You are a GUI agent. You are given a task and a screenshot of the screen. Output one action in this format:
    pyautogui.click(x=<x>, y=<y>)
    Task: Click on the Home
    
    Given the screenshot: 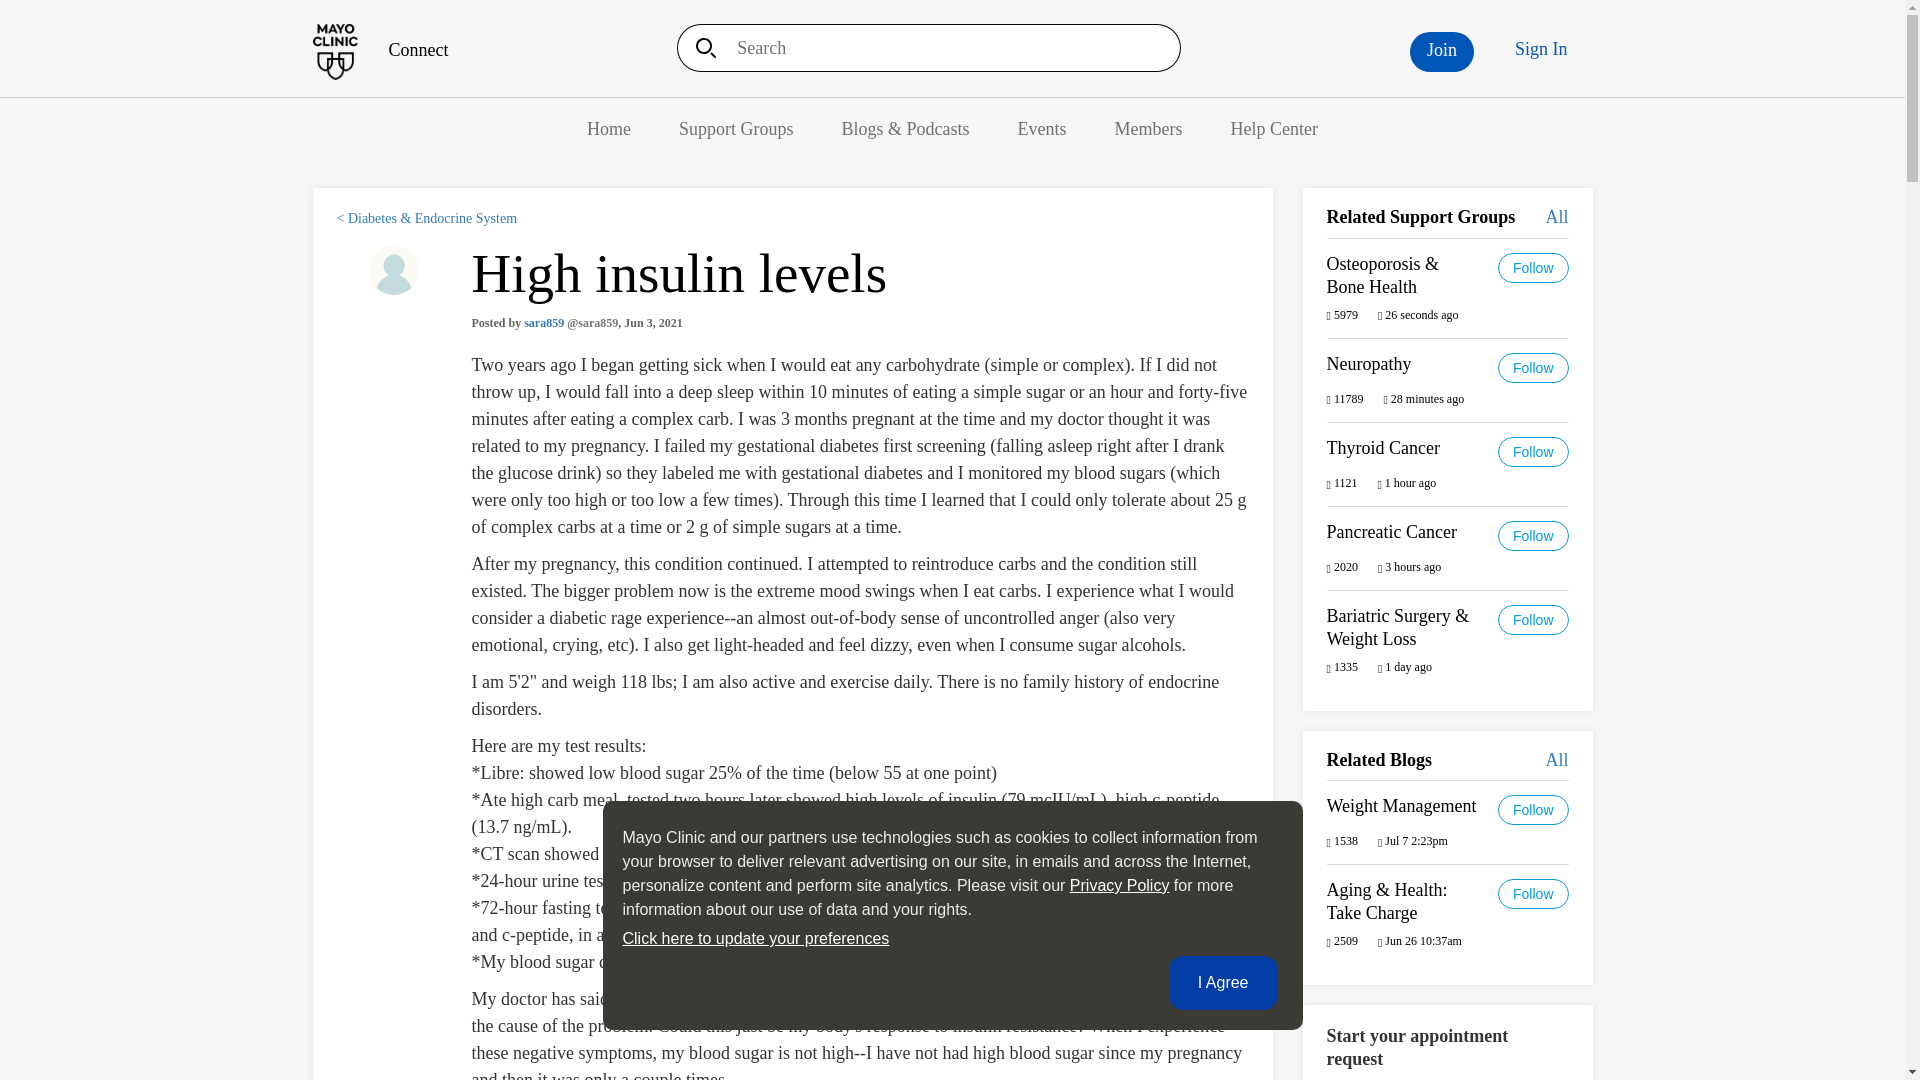 What is the action you would take?
    pyautogui.click(x=609, y=128)
    